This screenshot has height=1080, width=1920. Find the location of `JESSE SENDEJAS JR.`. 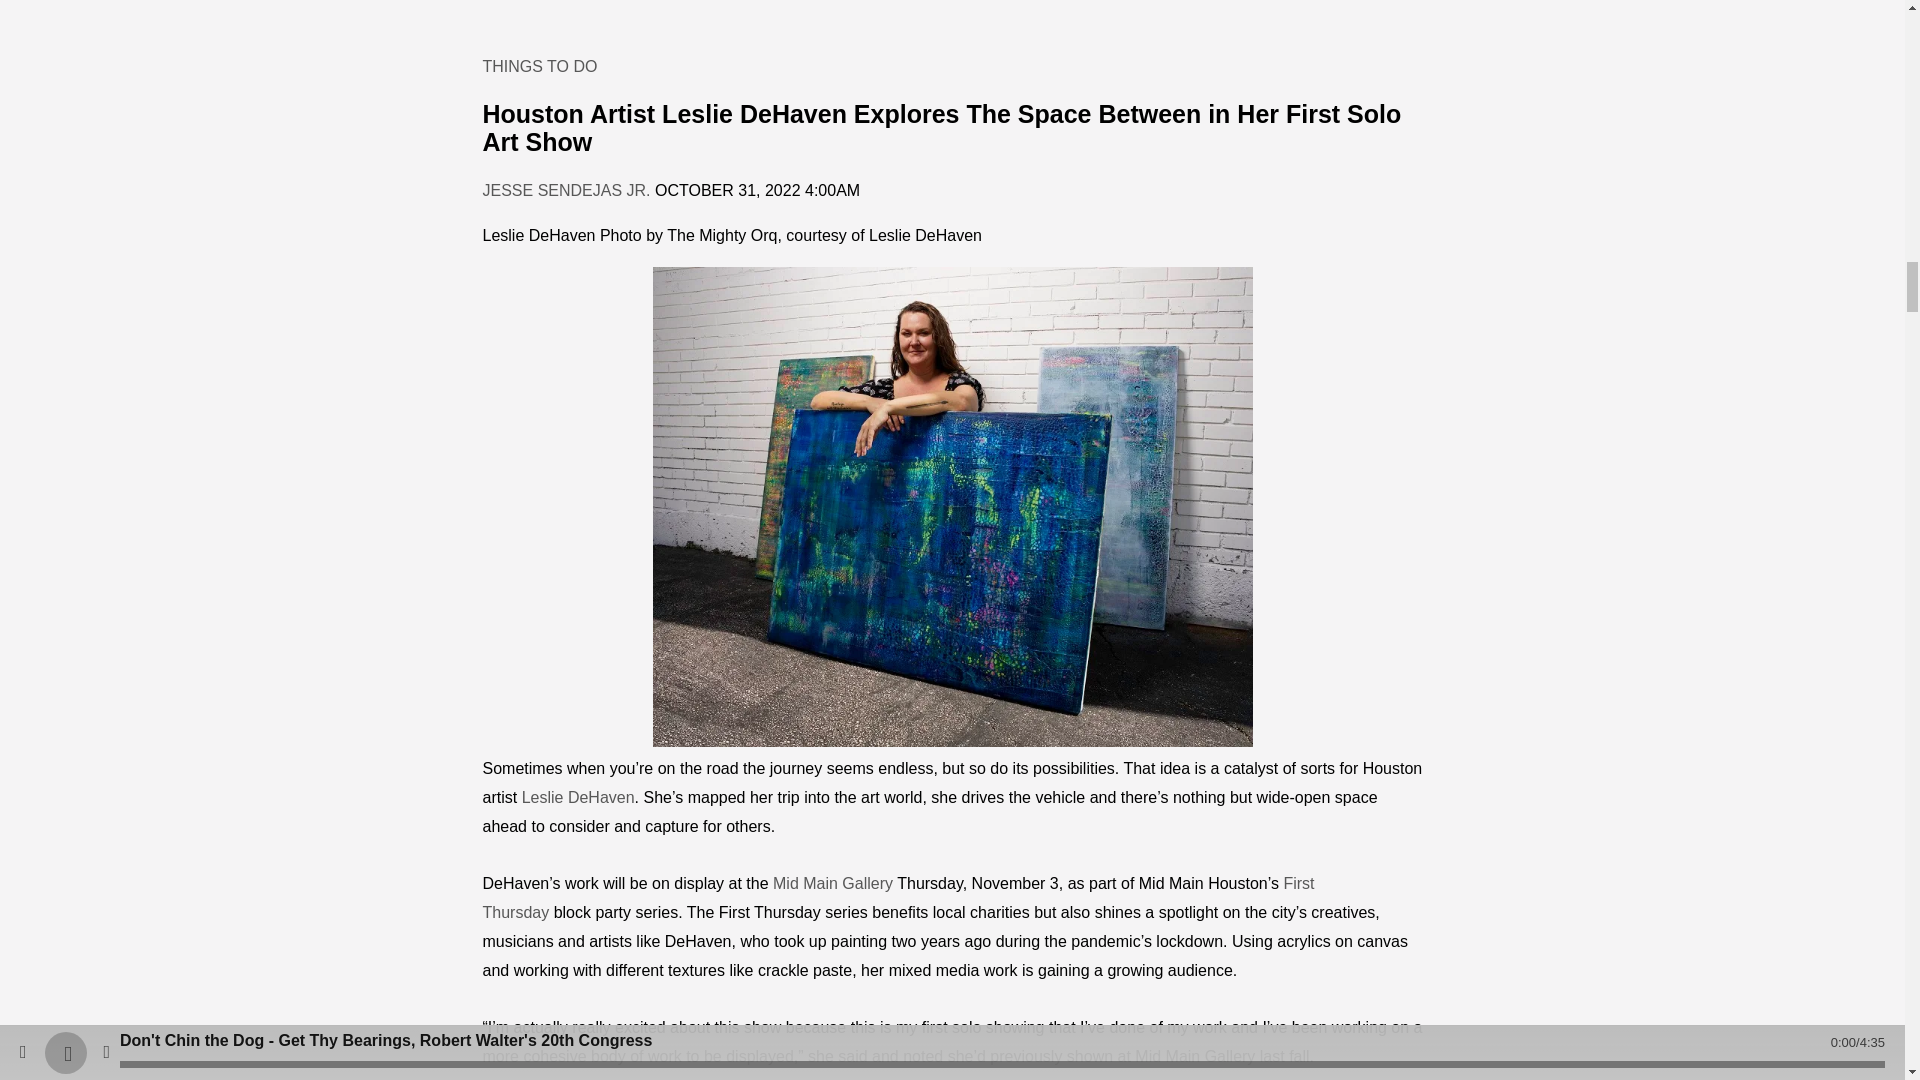

JESSE SENDEJAS JR. is located at coordinates (566, 190).